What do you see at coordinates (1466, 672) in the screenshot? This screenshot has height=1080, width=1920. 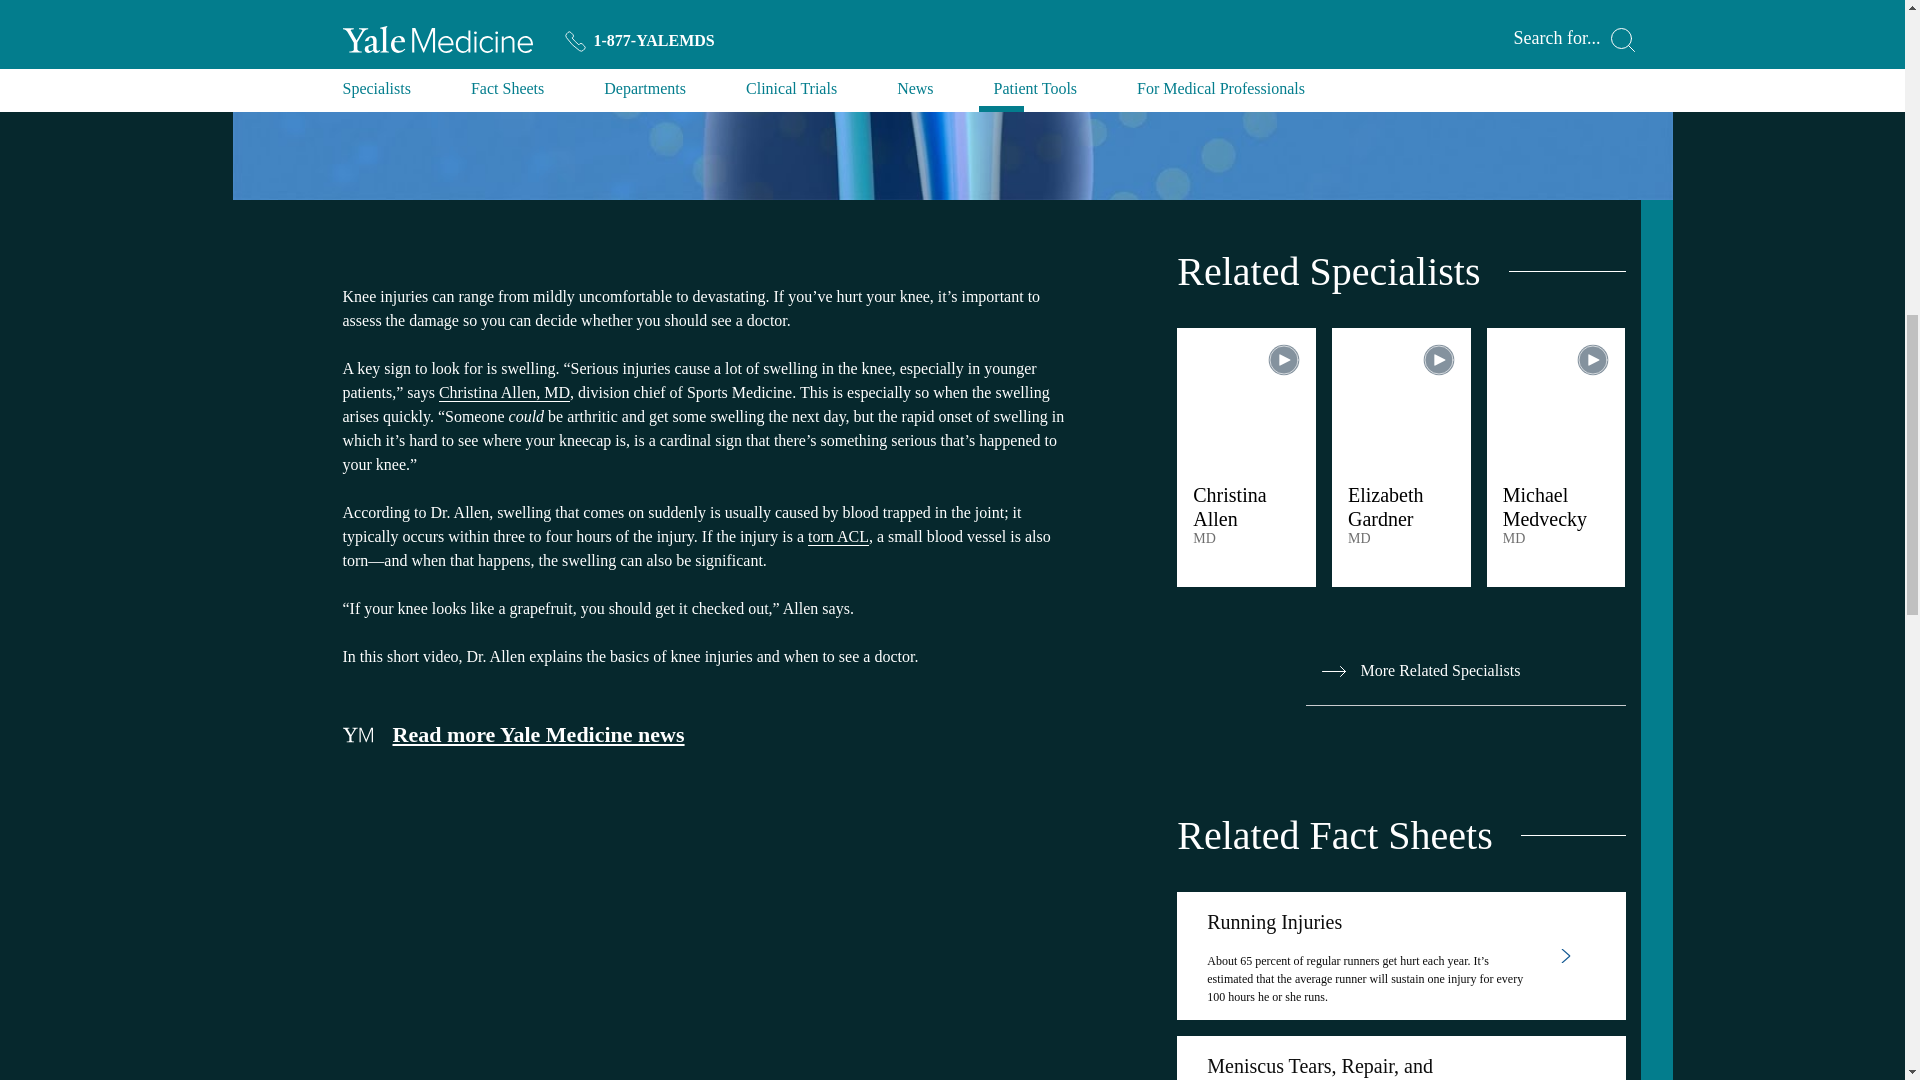 I see `More Related Specialists` at bounding box center [1466, 672].